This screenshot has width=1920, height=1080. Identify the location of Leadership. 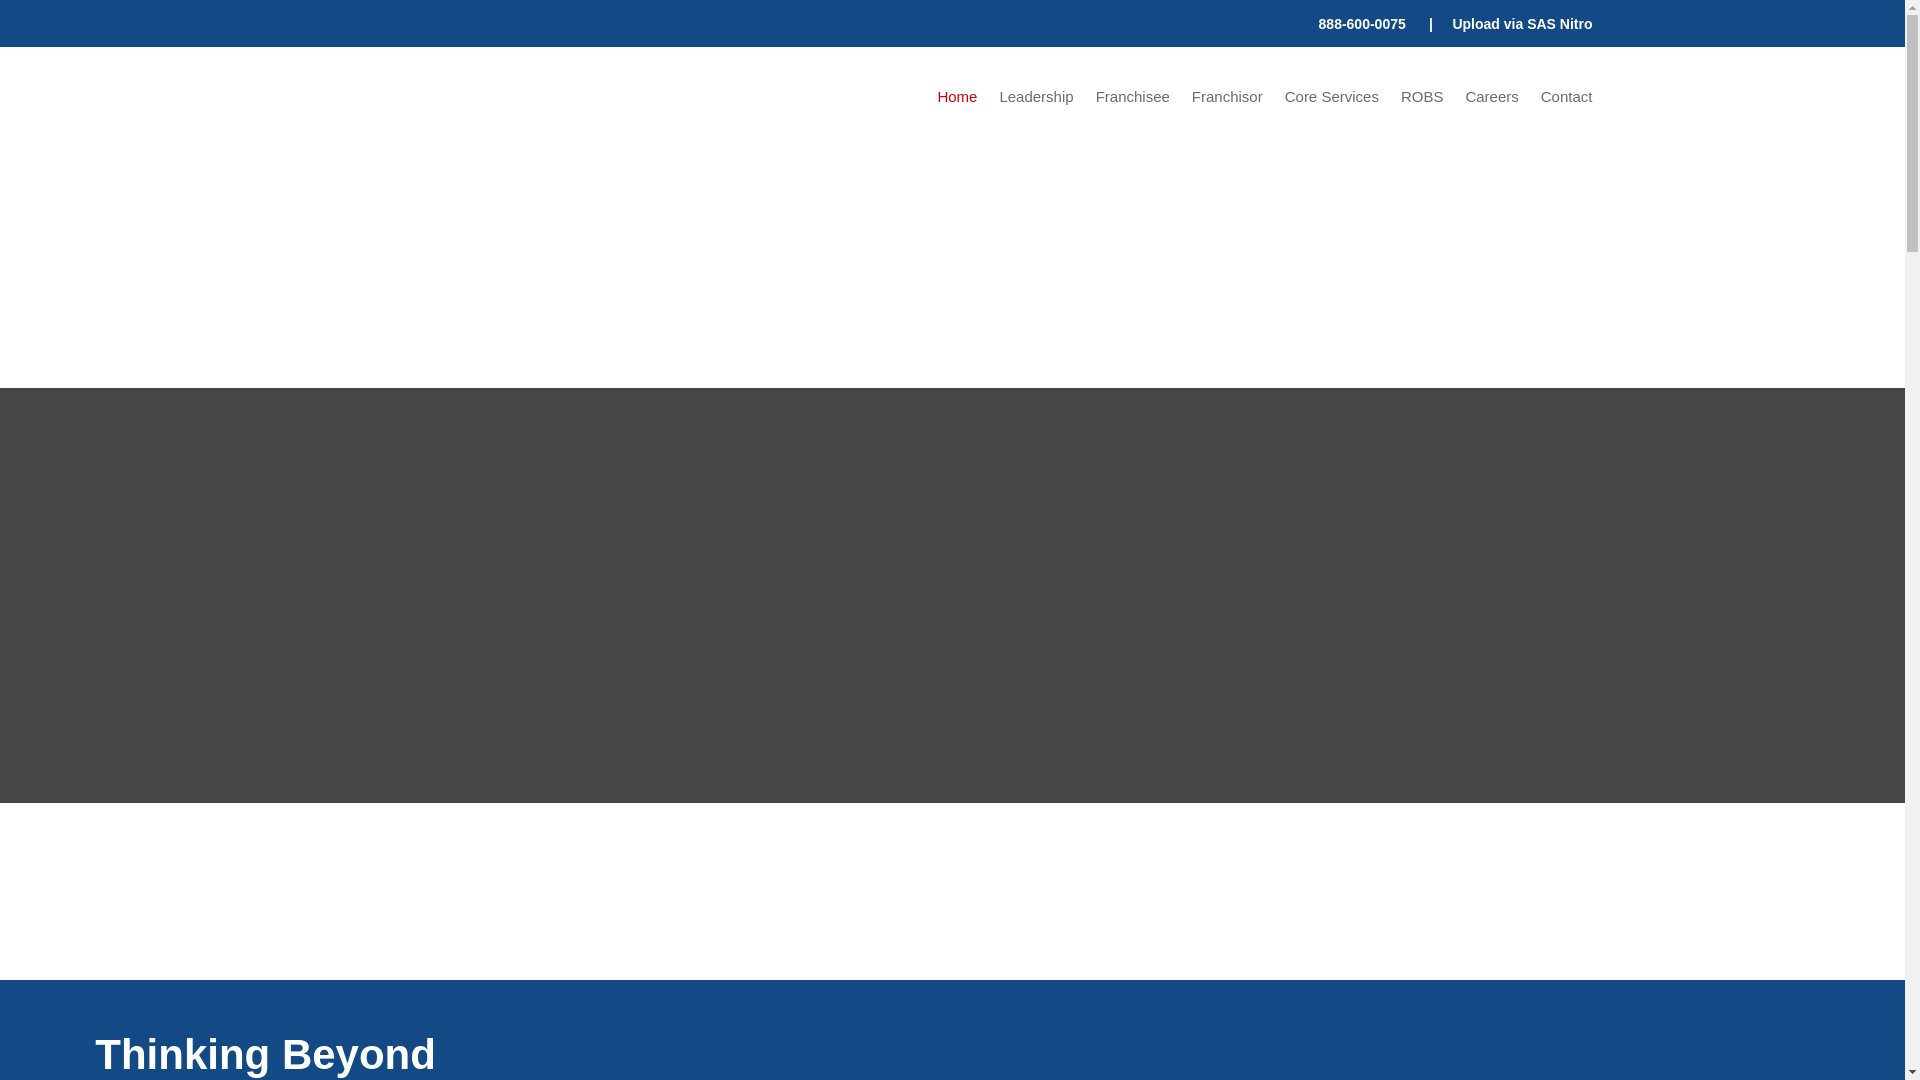
(1036, 100).